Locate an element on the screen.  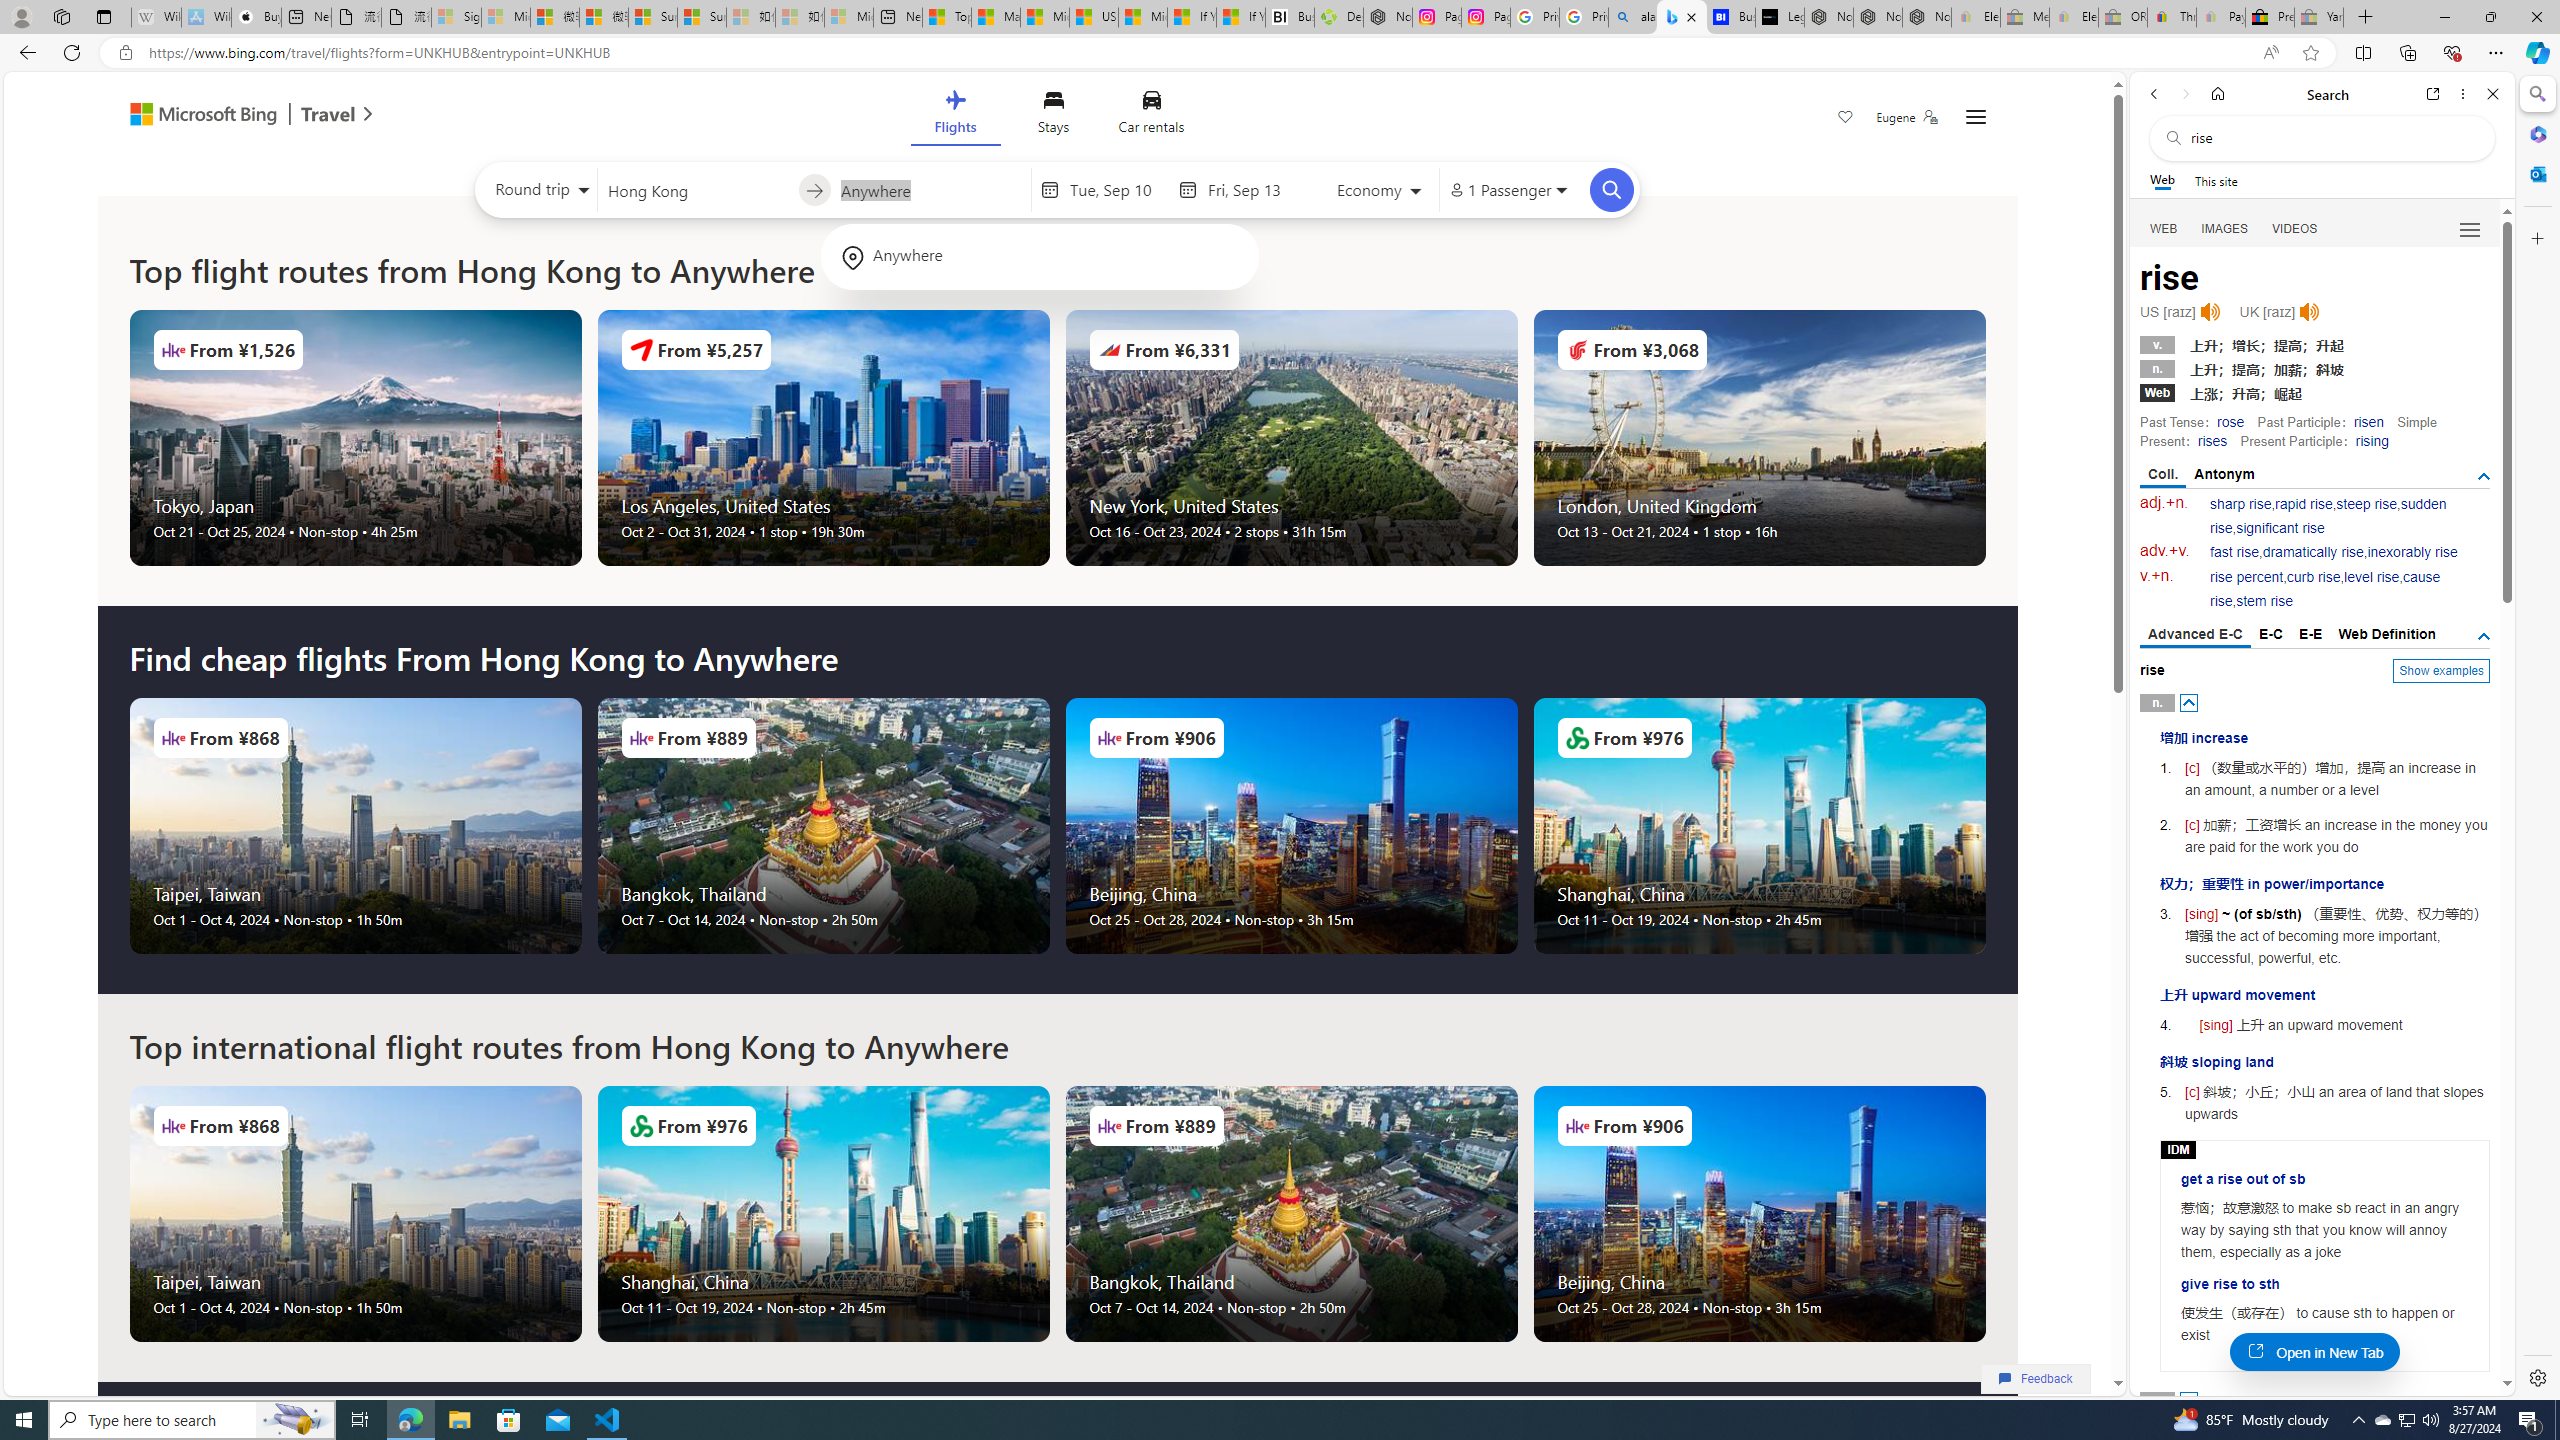
AutomationID: tgsb is located at coordinates (2484, 476).